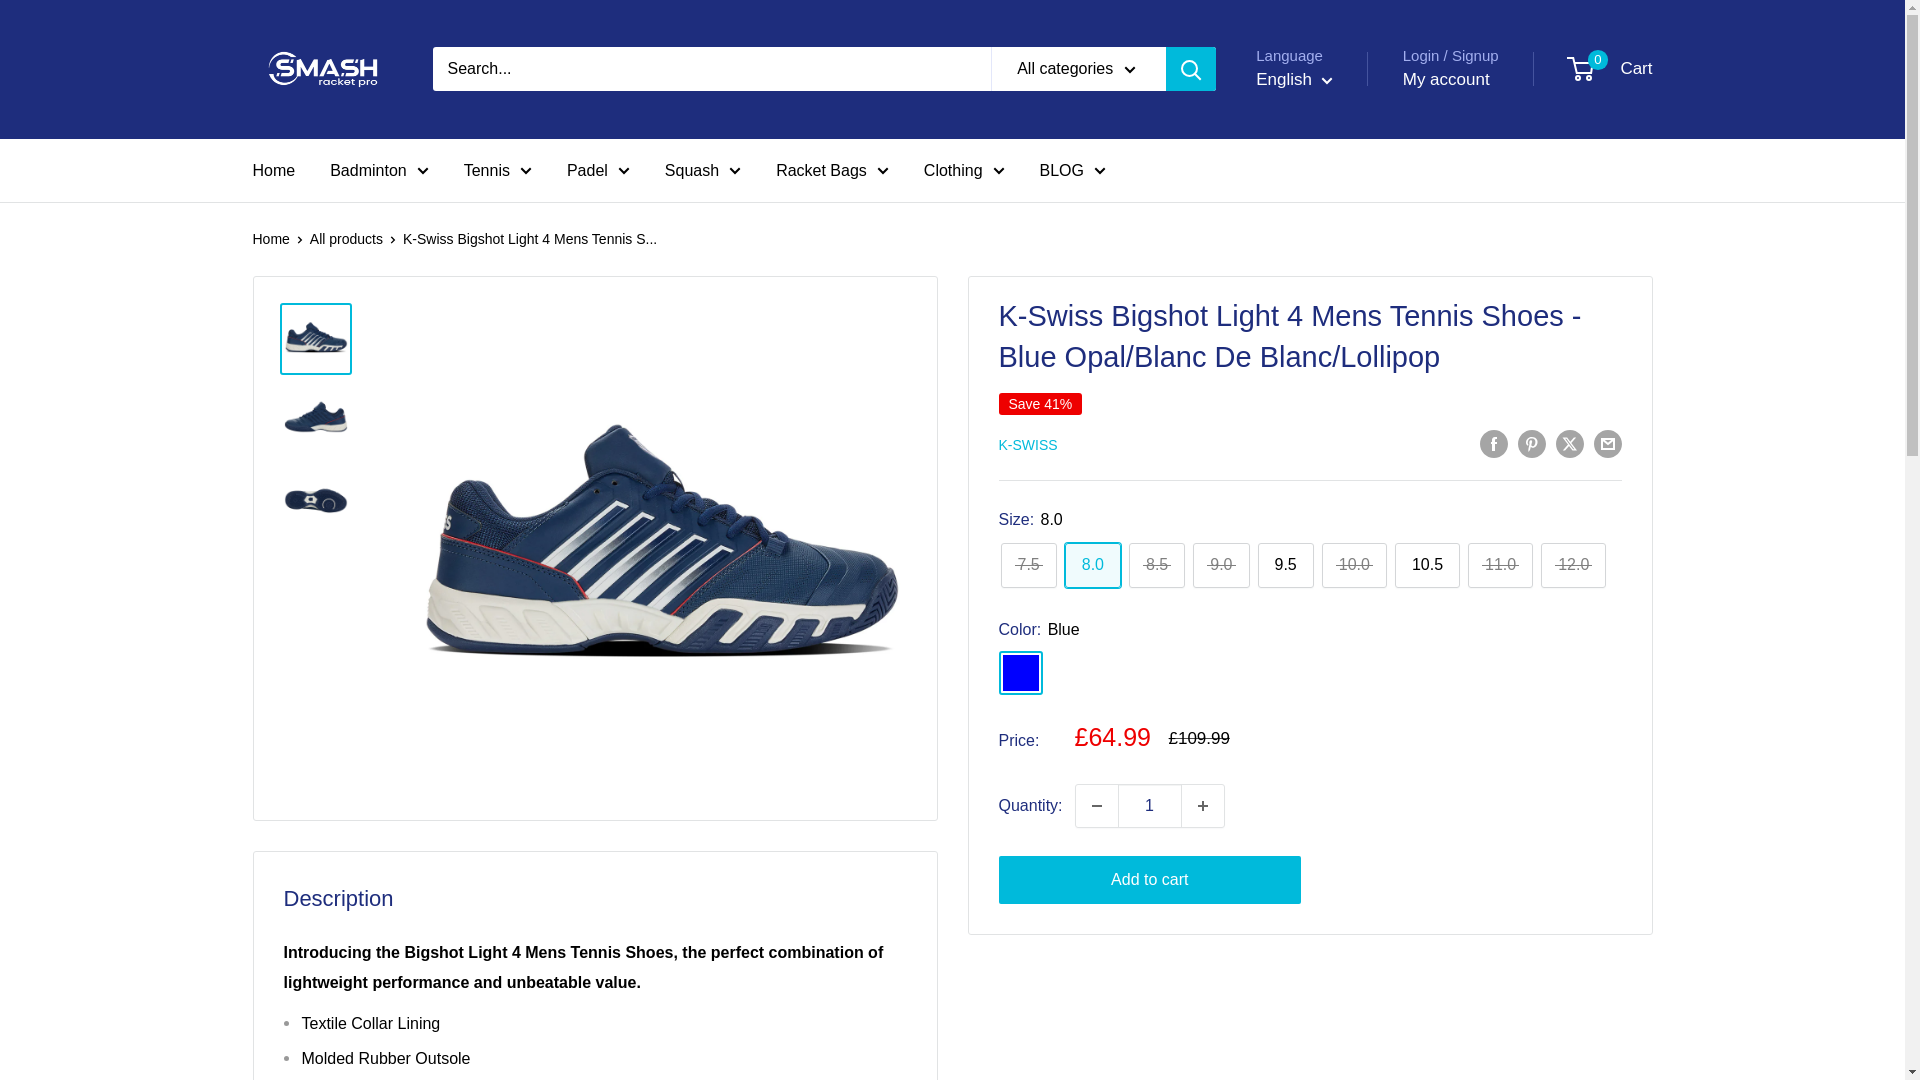 The image size is (1920, 1080). Describe the element at coordinates (1203, 806) in the screenshot. I see `Increase quantity by 1` at that location.